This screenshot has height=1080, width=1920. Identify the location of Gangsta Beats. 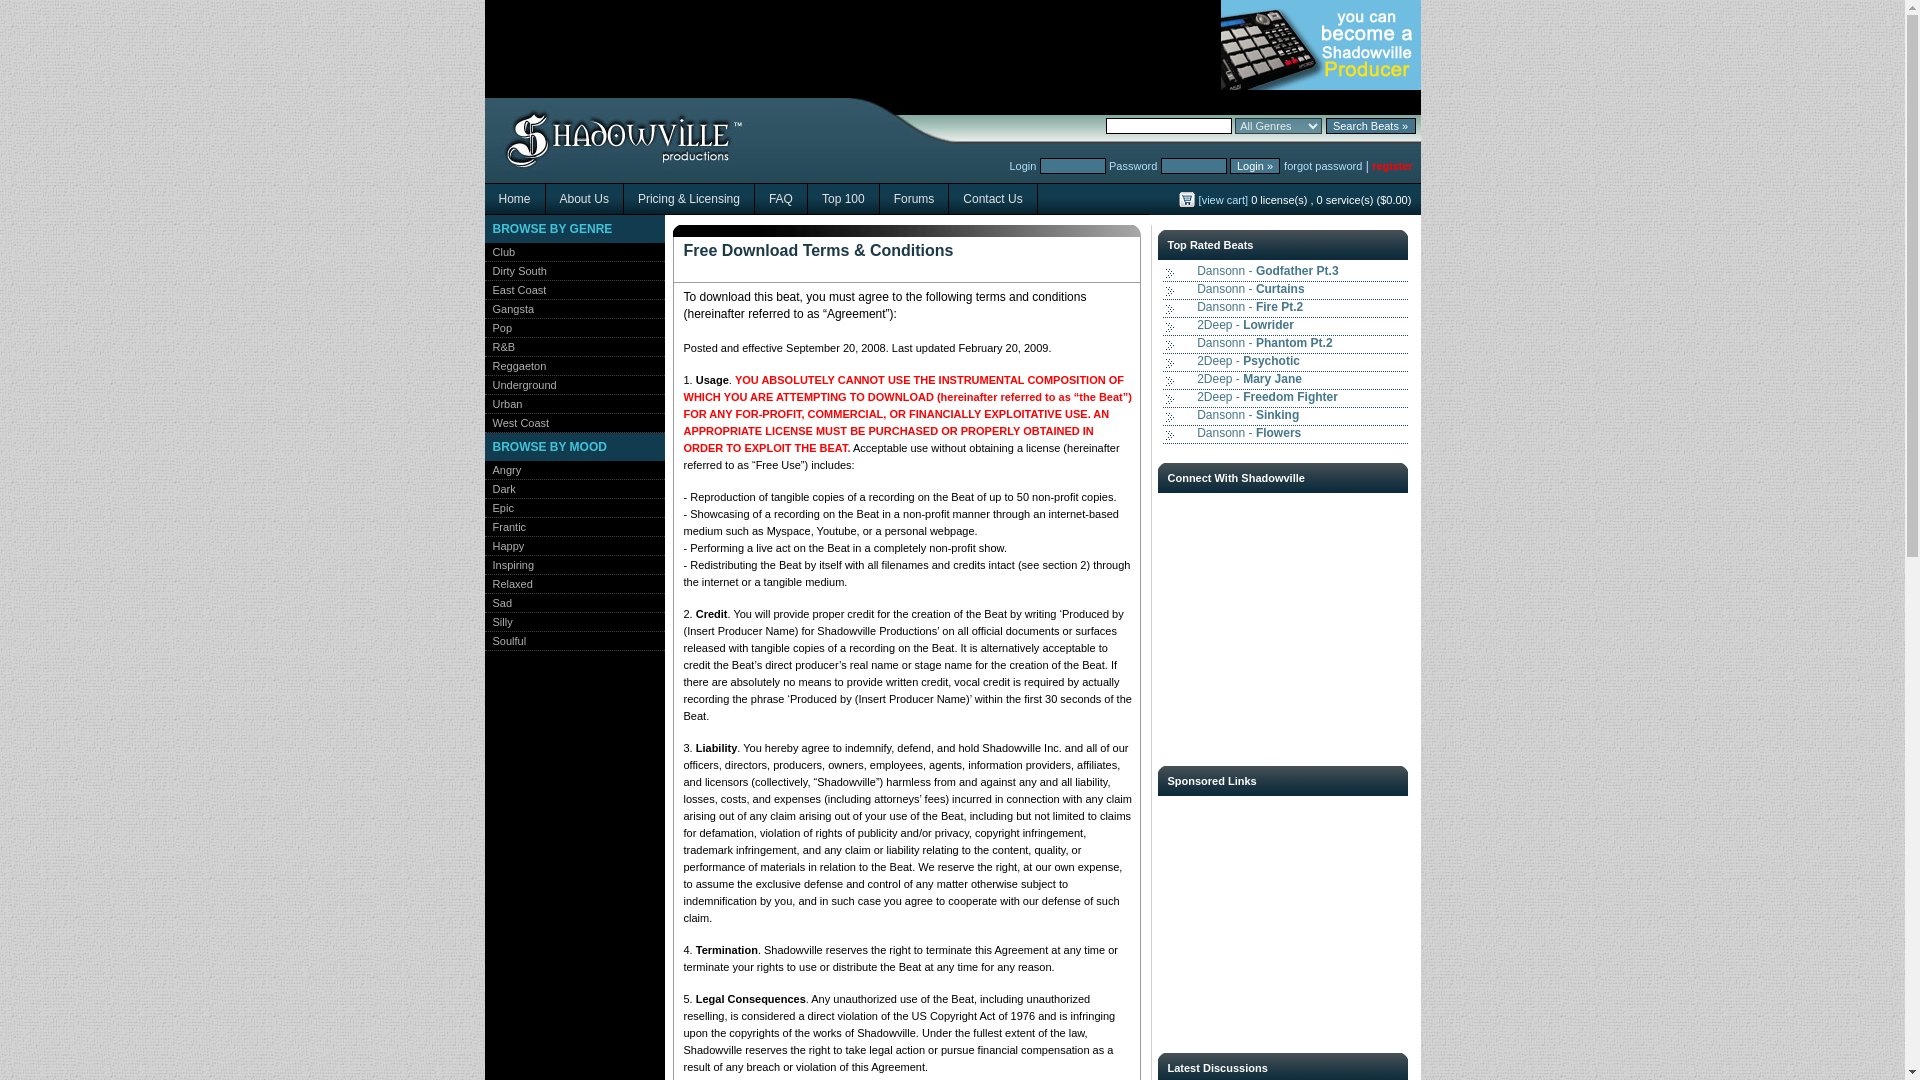
(508, 309).